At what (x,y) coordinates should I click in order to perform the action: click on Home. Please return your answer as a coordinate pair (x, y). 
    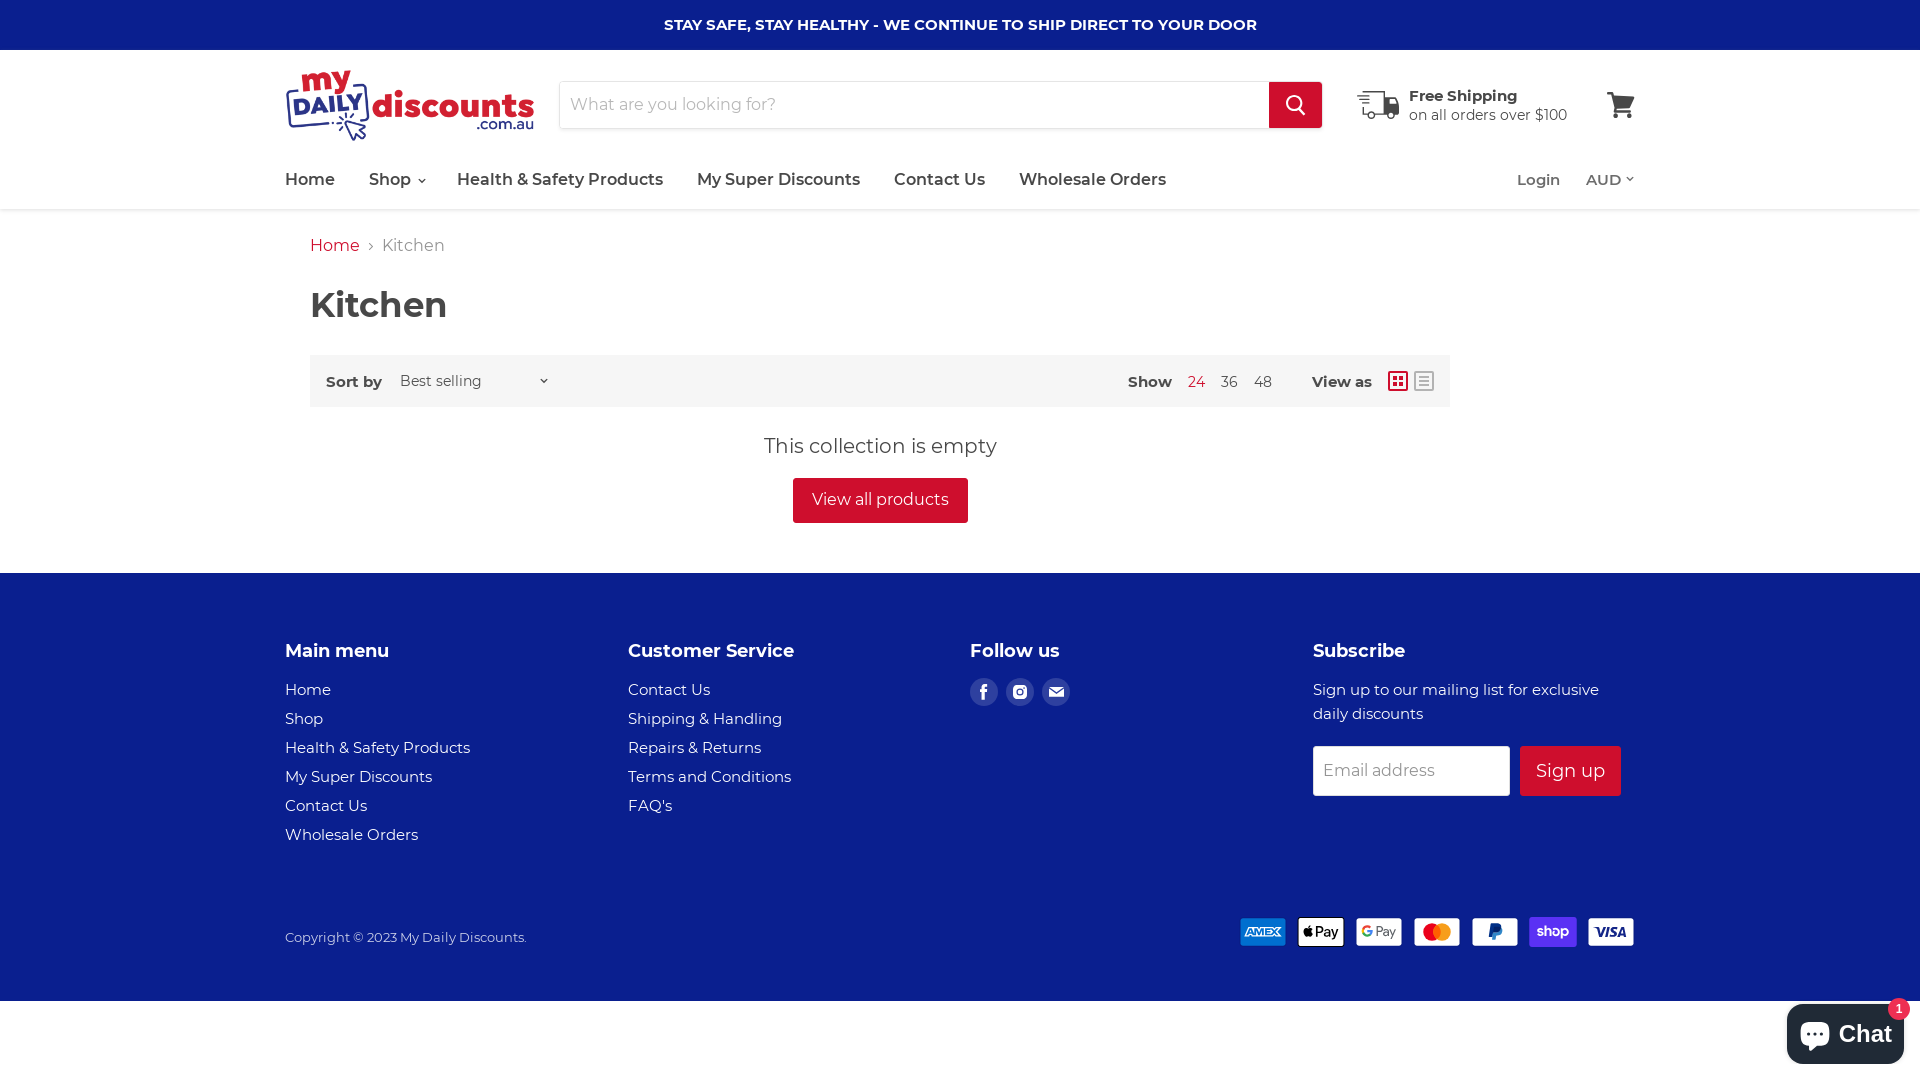
    Looking at the image, I should click on (308, 690).